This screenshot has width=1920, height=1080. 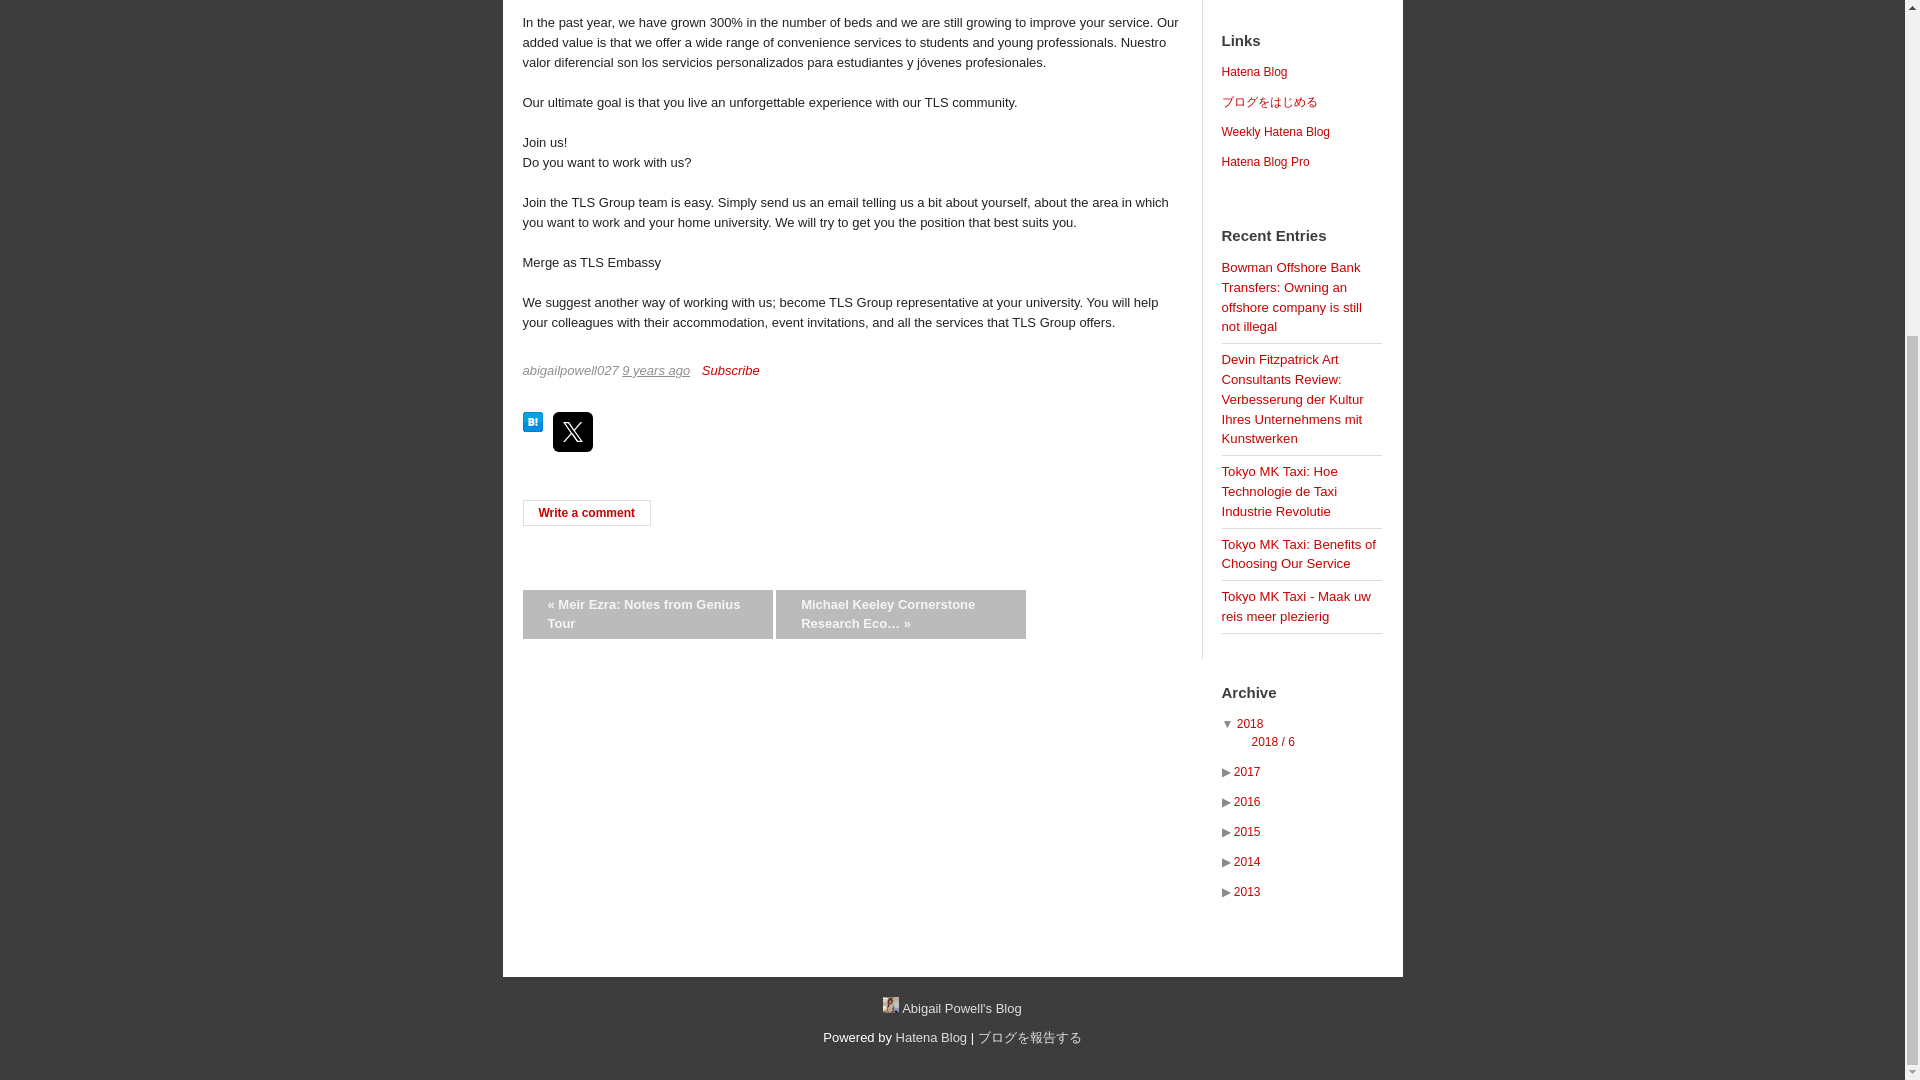 What do you see at coordinates (731, 370) in the screenshot?
I see `Subscribe` at bounding box center [731, 370].